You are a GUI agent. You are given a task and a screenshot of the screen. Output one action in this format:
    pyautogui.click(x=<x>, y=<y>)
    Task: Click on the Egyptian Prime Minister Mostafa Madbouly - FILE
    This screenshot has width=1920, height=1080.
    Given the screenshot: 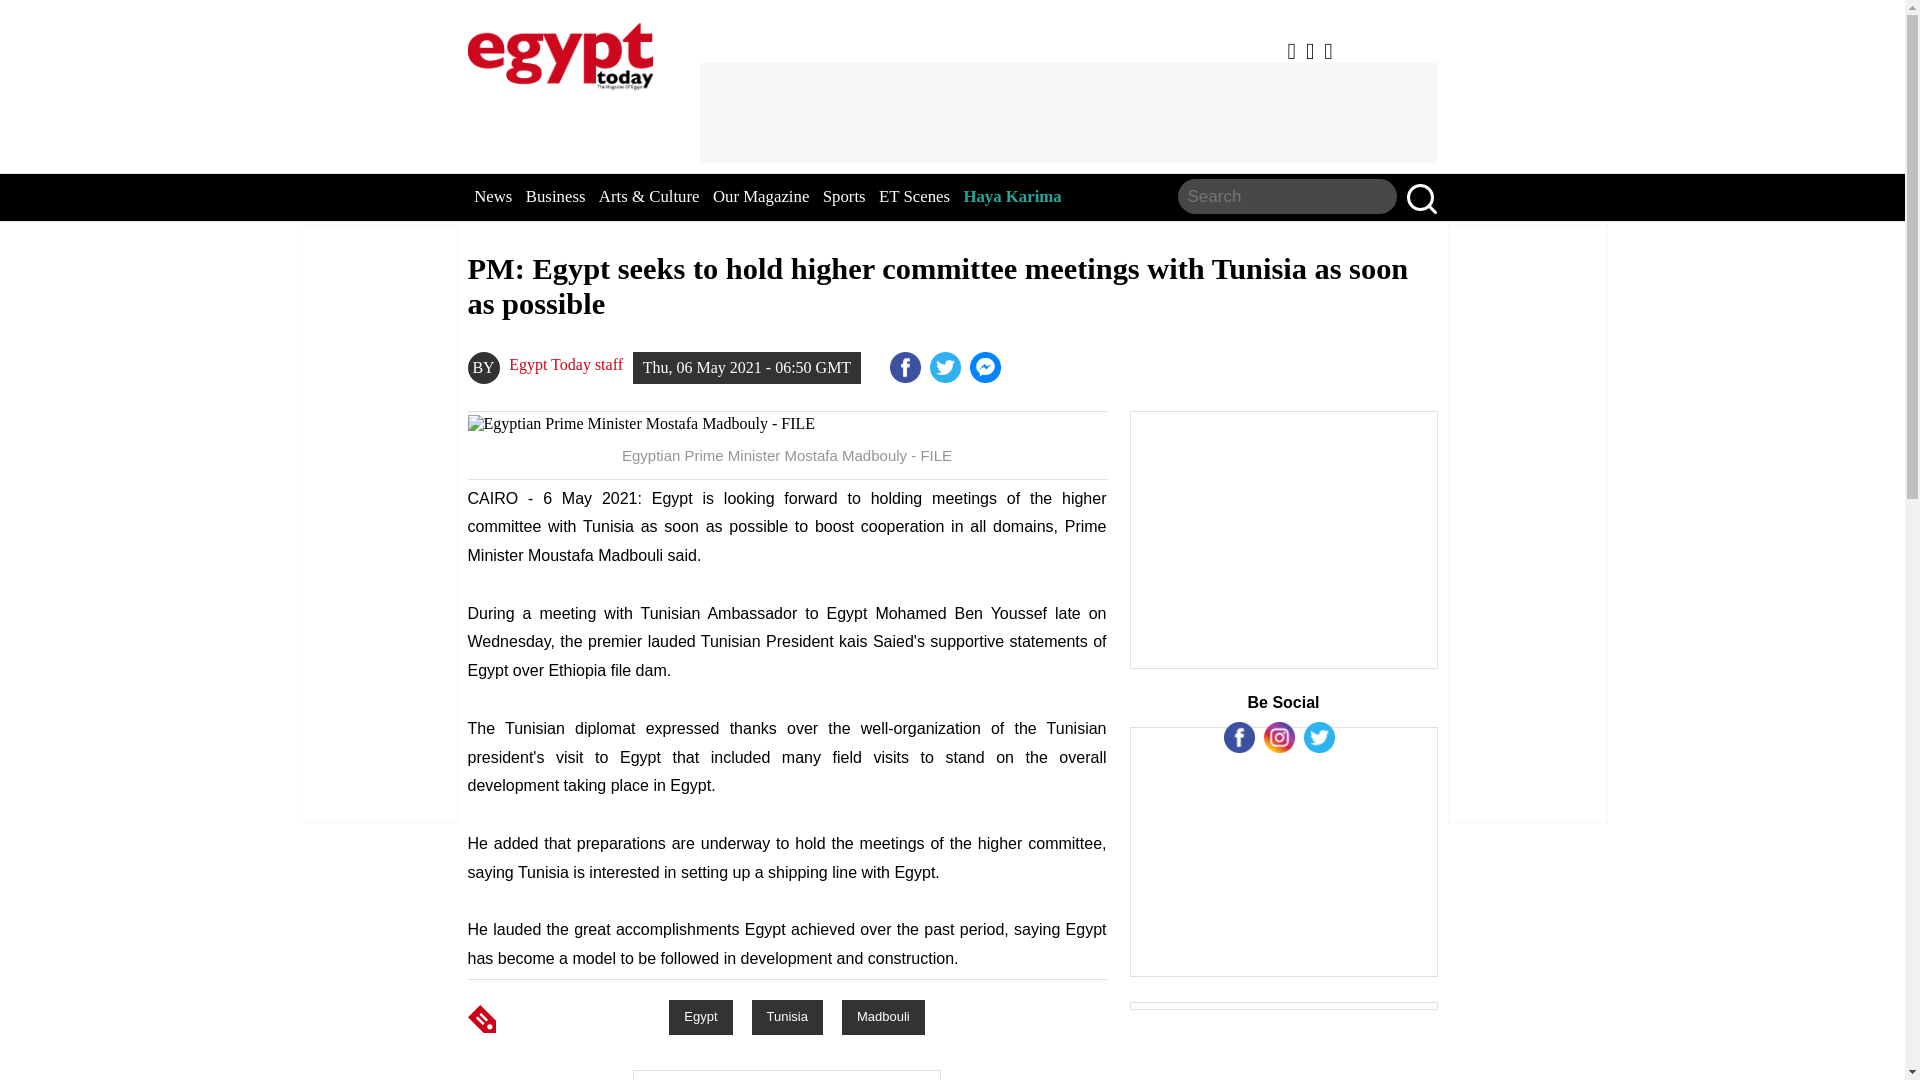 What is the action you would take?
    pyautogui.click(x=788, y=424)
    